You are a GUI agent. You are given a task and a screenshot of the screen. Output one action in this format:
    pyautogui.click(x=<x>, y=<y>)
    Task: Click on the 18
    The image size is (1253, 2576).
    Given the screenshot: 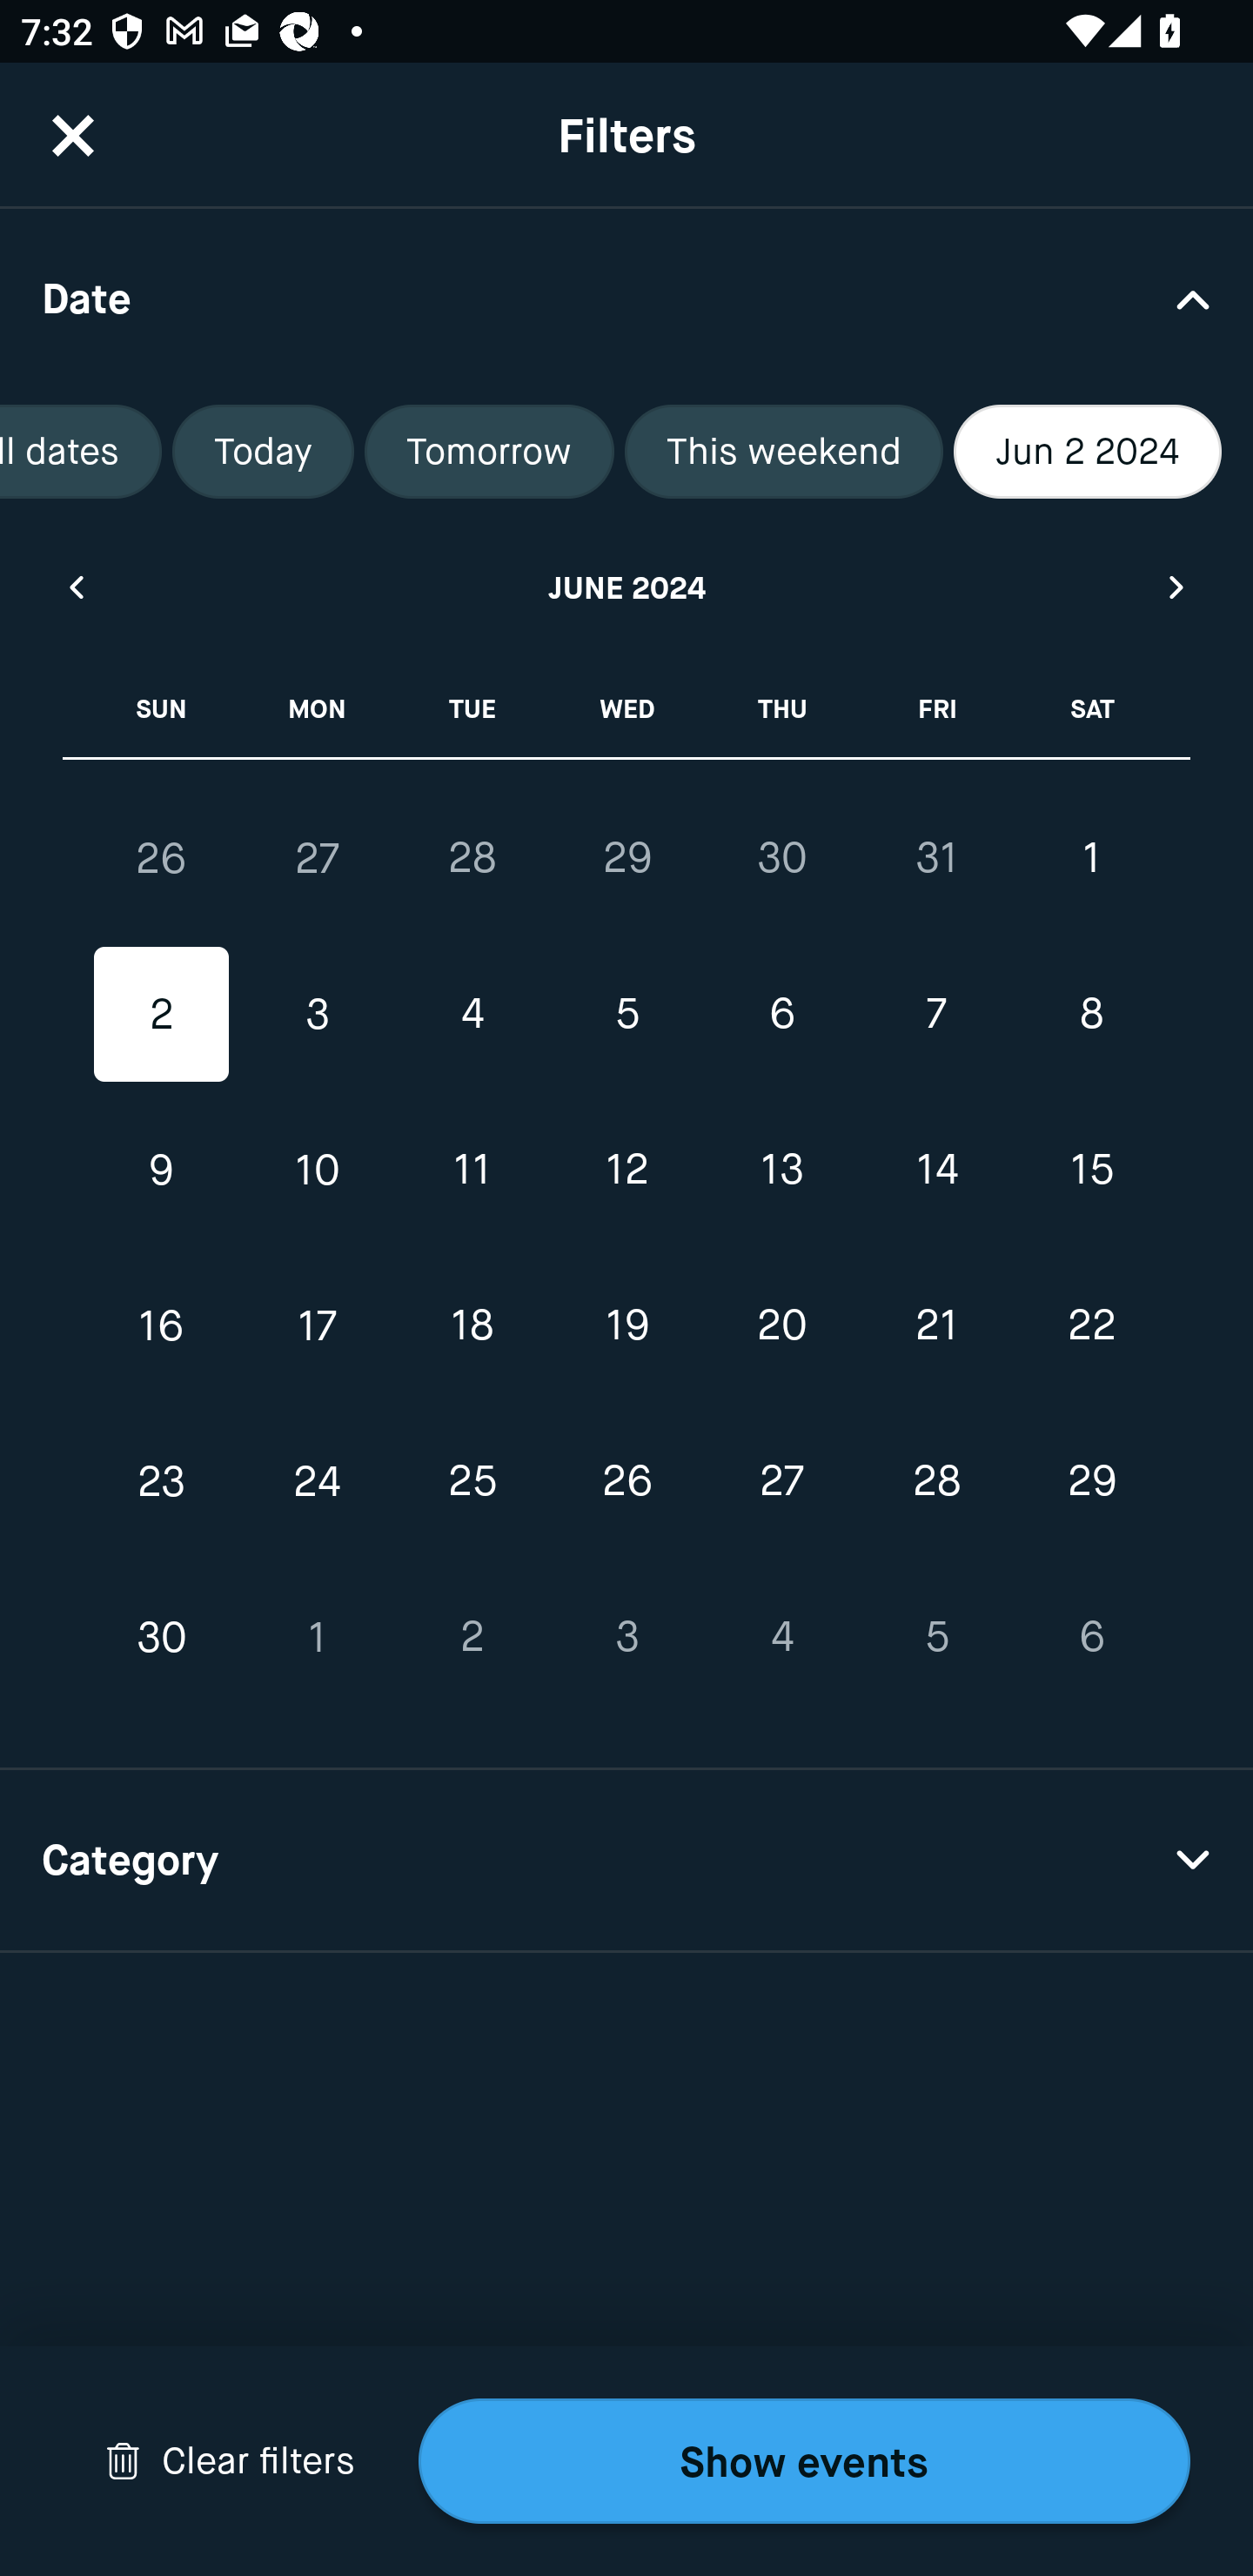 What is the action you would take?
    pyautogui.click(x=472, y=1325)
    